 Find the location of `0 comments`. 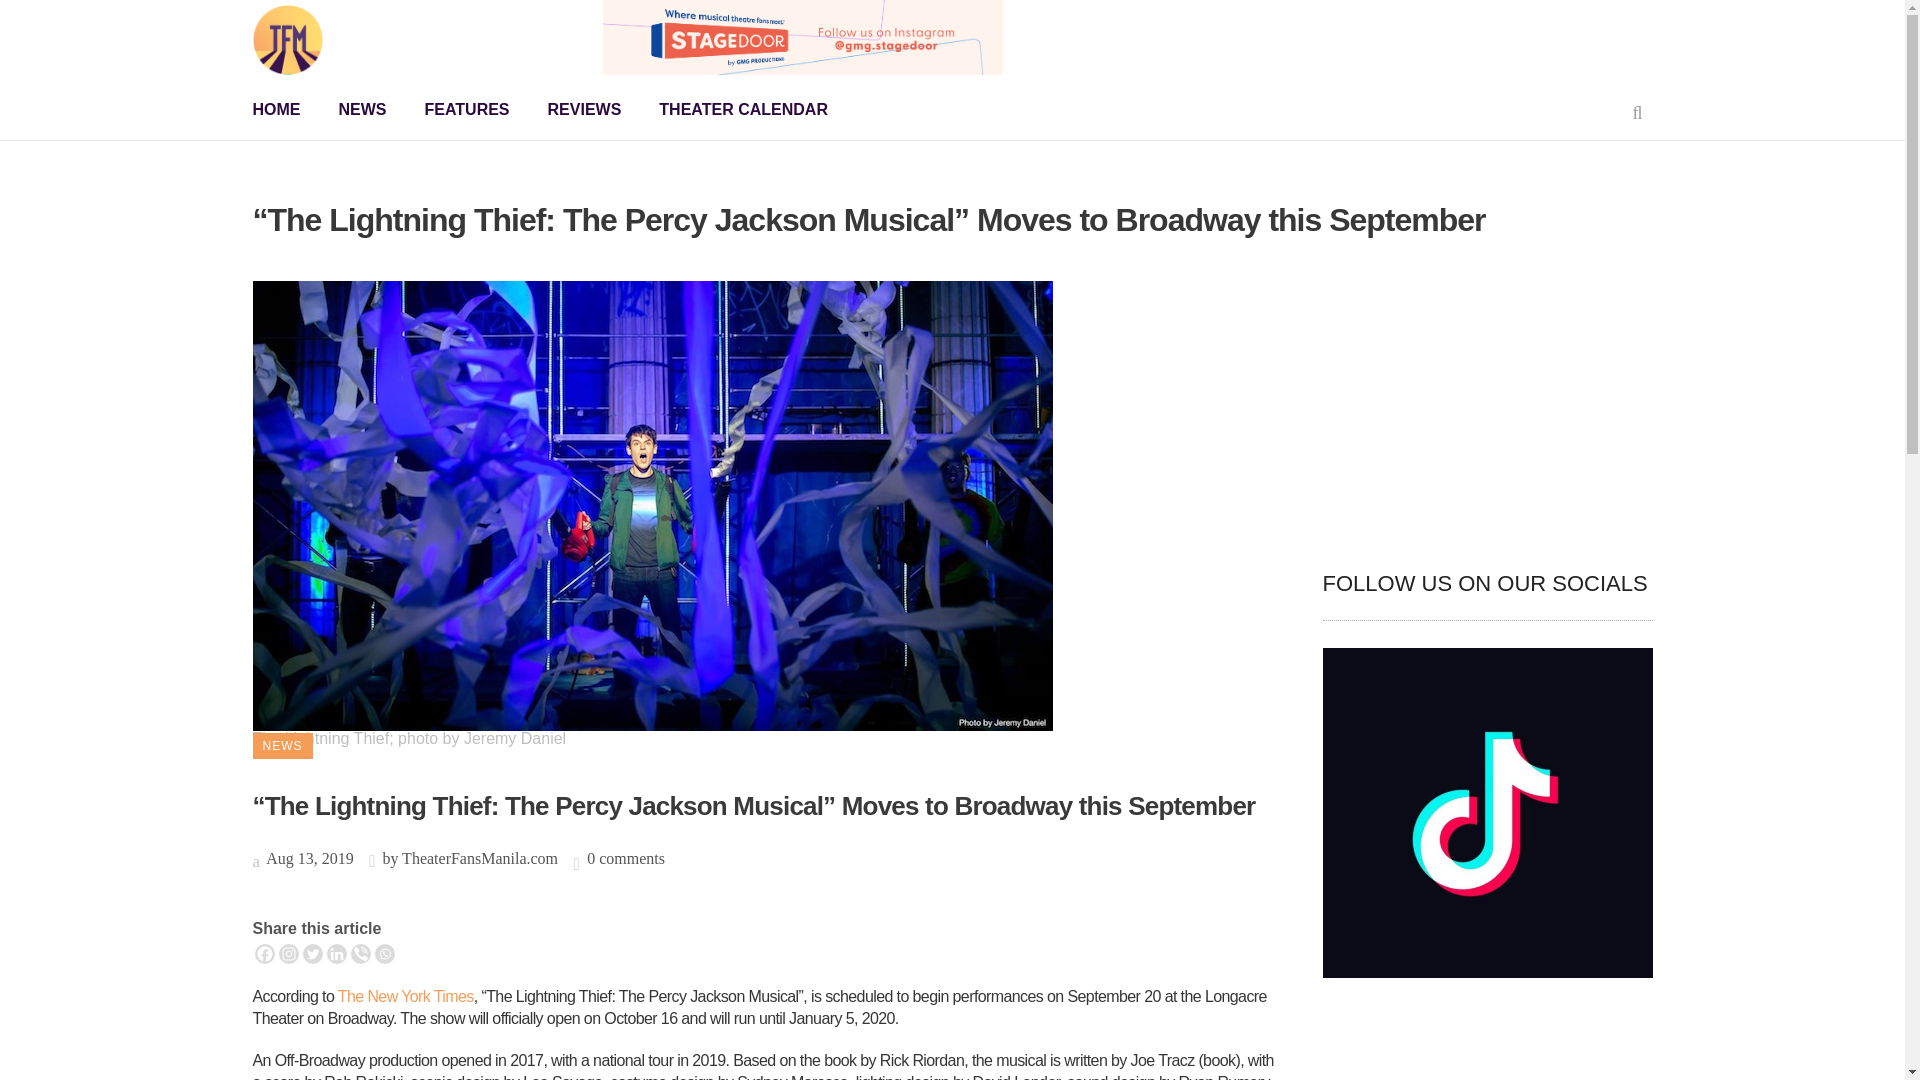

0 comments is located at coordinates (626, 858).